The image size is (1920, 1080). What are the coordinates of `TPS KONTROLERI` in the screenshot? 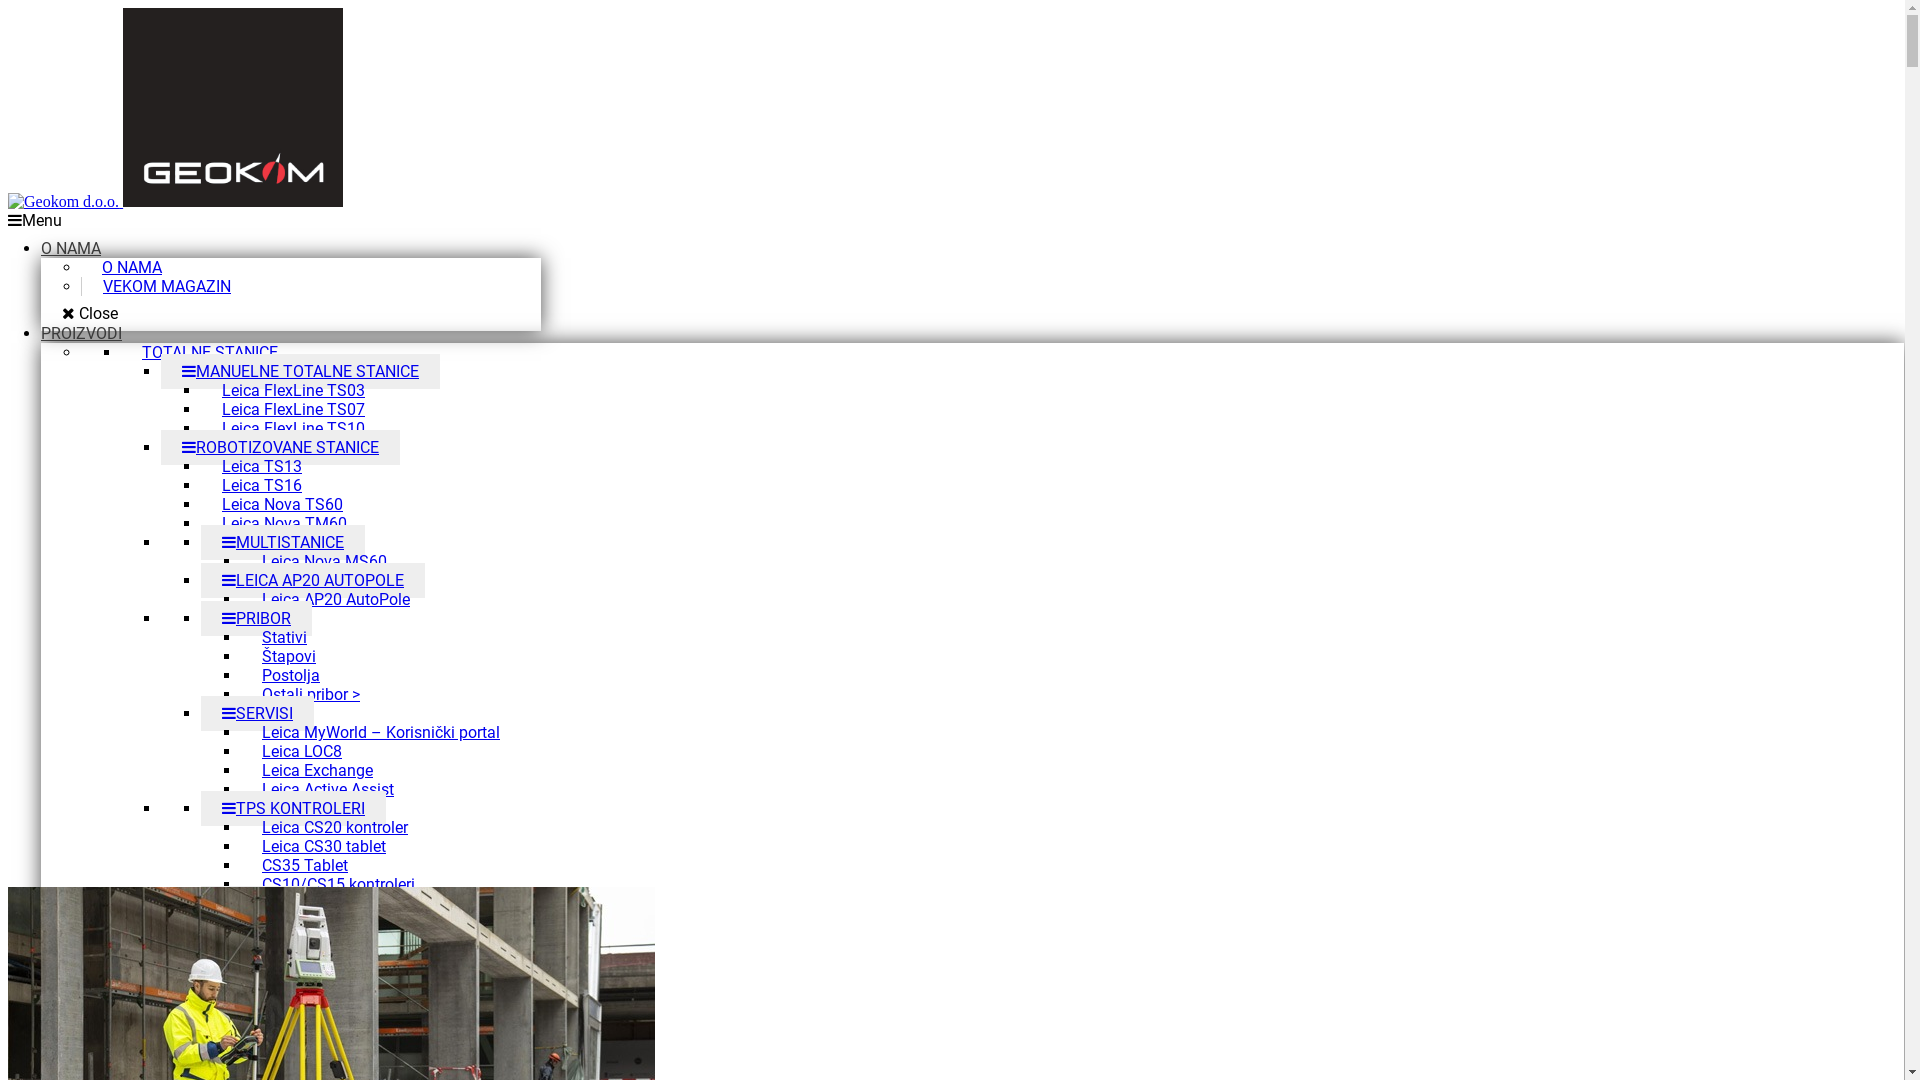 It's located at (294, 808).